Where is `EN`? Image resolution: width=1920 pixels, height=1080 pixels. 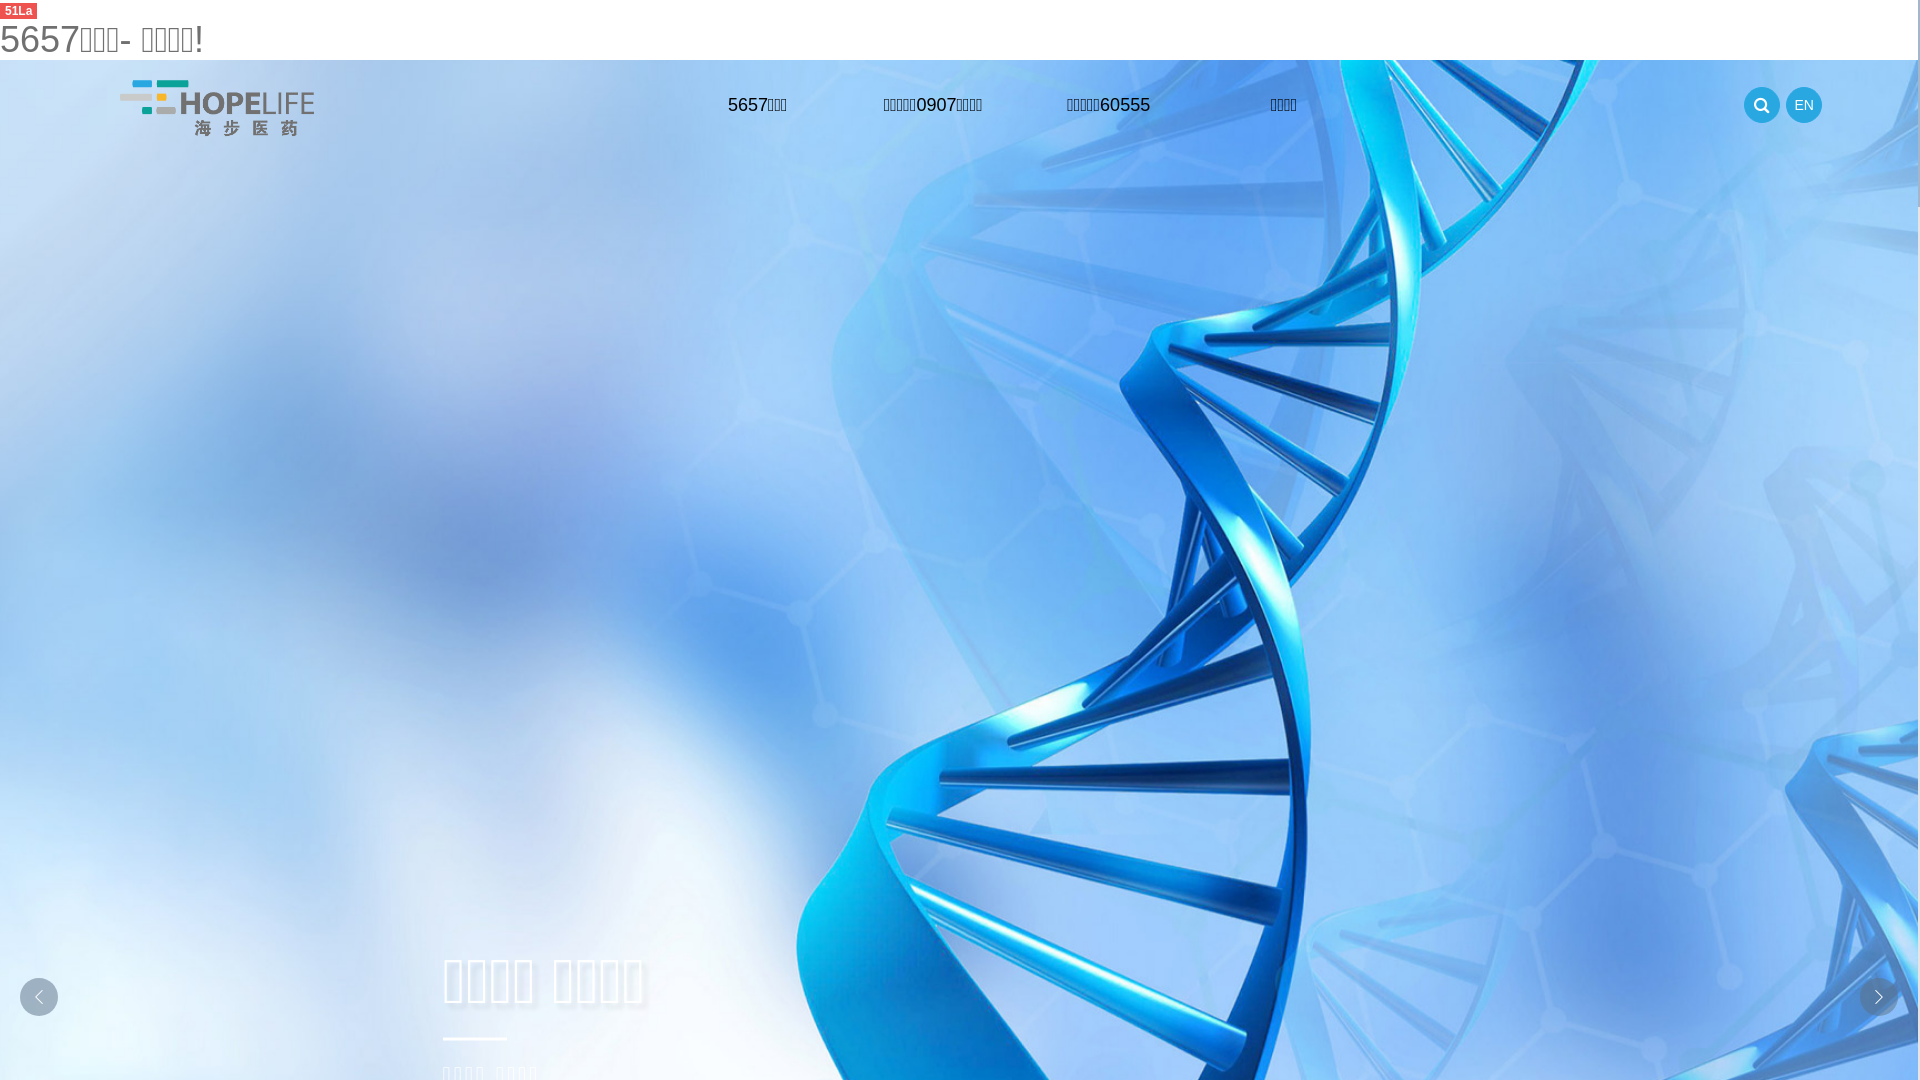
EN is located at coordinates (1804, 105).